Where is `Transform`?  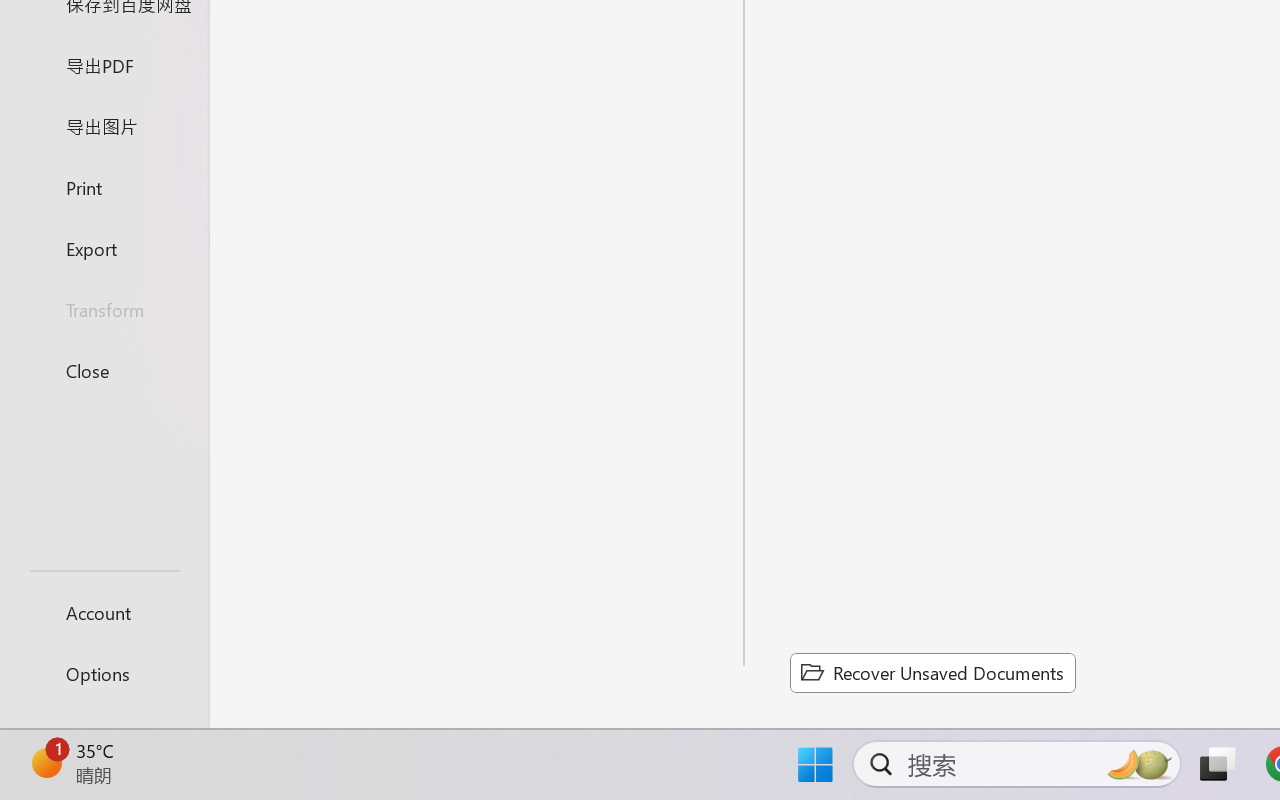
Transform is located at coordinates (104, 310).